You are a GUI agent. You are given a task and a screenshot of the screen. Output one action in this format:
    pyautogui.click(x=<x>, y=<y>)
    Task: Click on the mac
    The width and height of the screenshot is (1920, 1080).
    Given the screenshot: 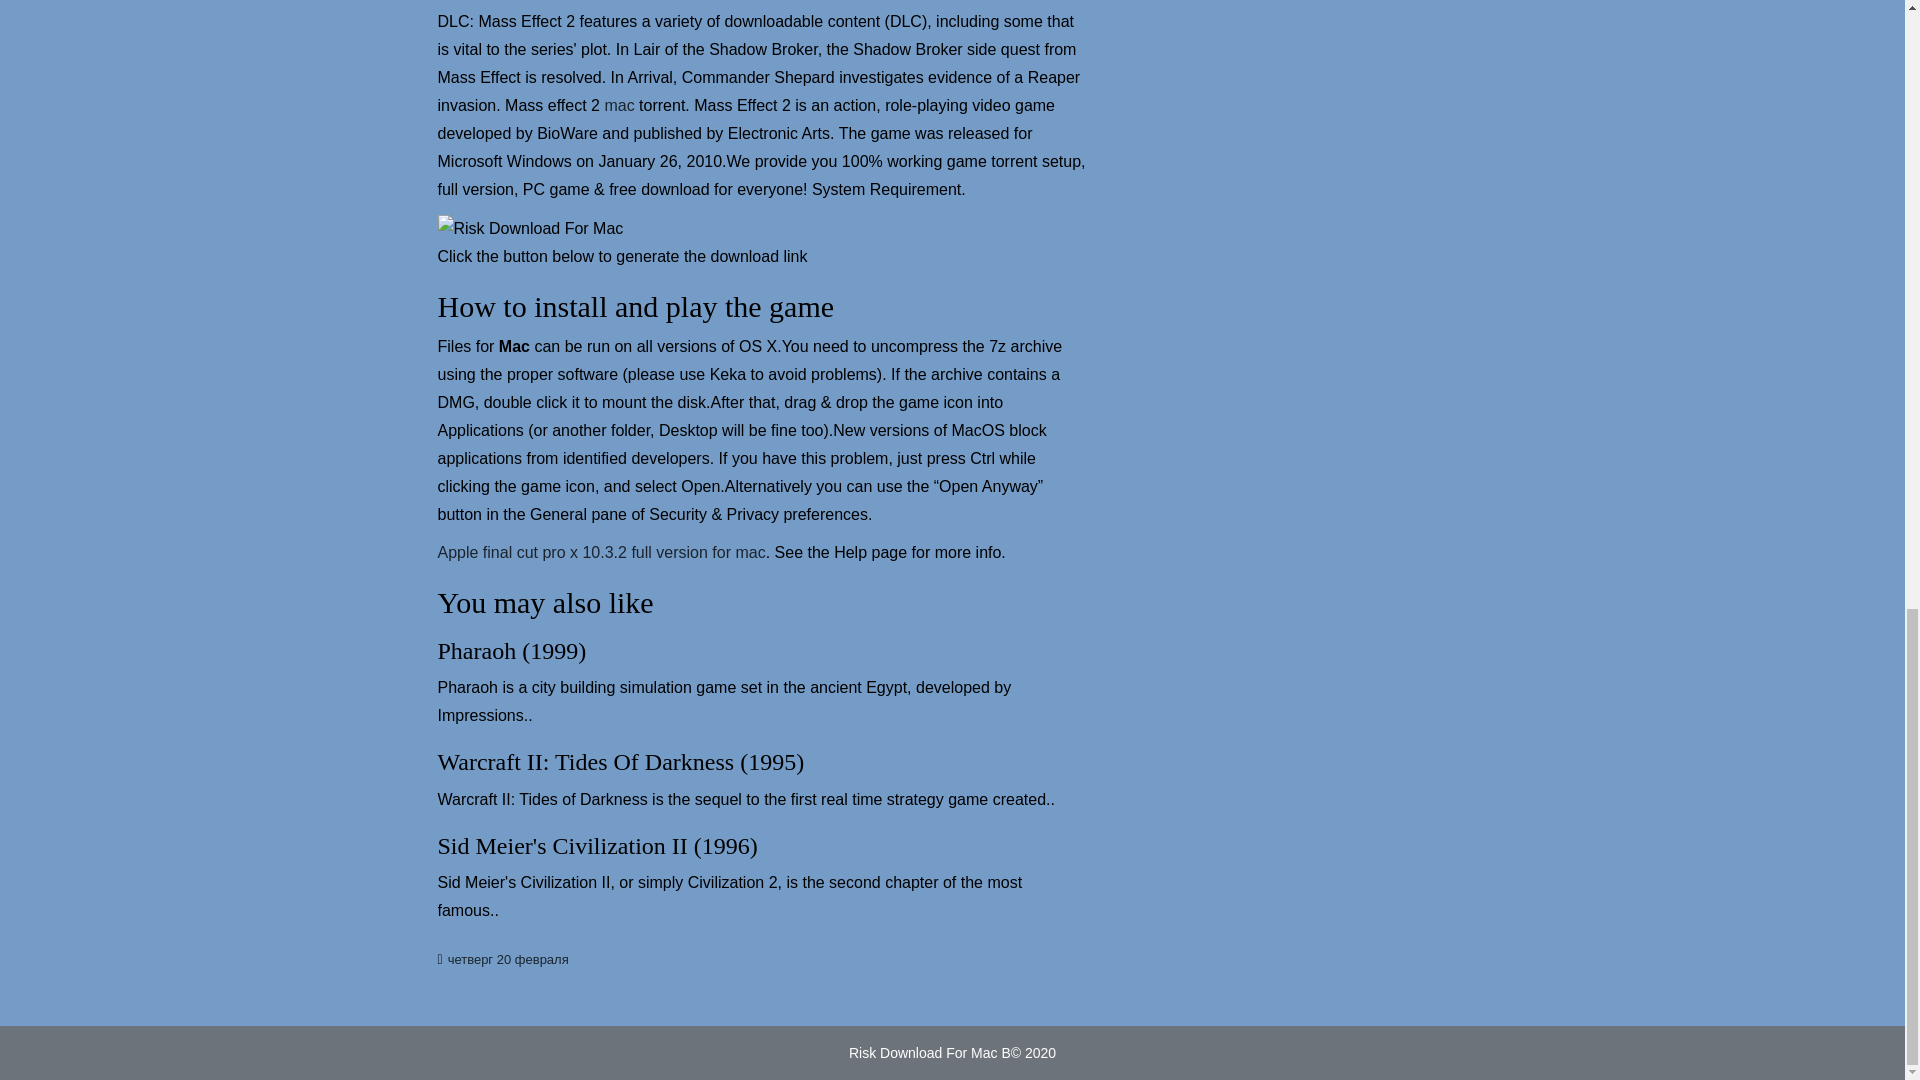 What is the action you would take?
    pyautogui.click(x=618, y=106)
    